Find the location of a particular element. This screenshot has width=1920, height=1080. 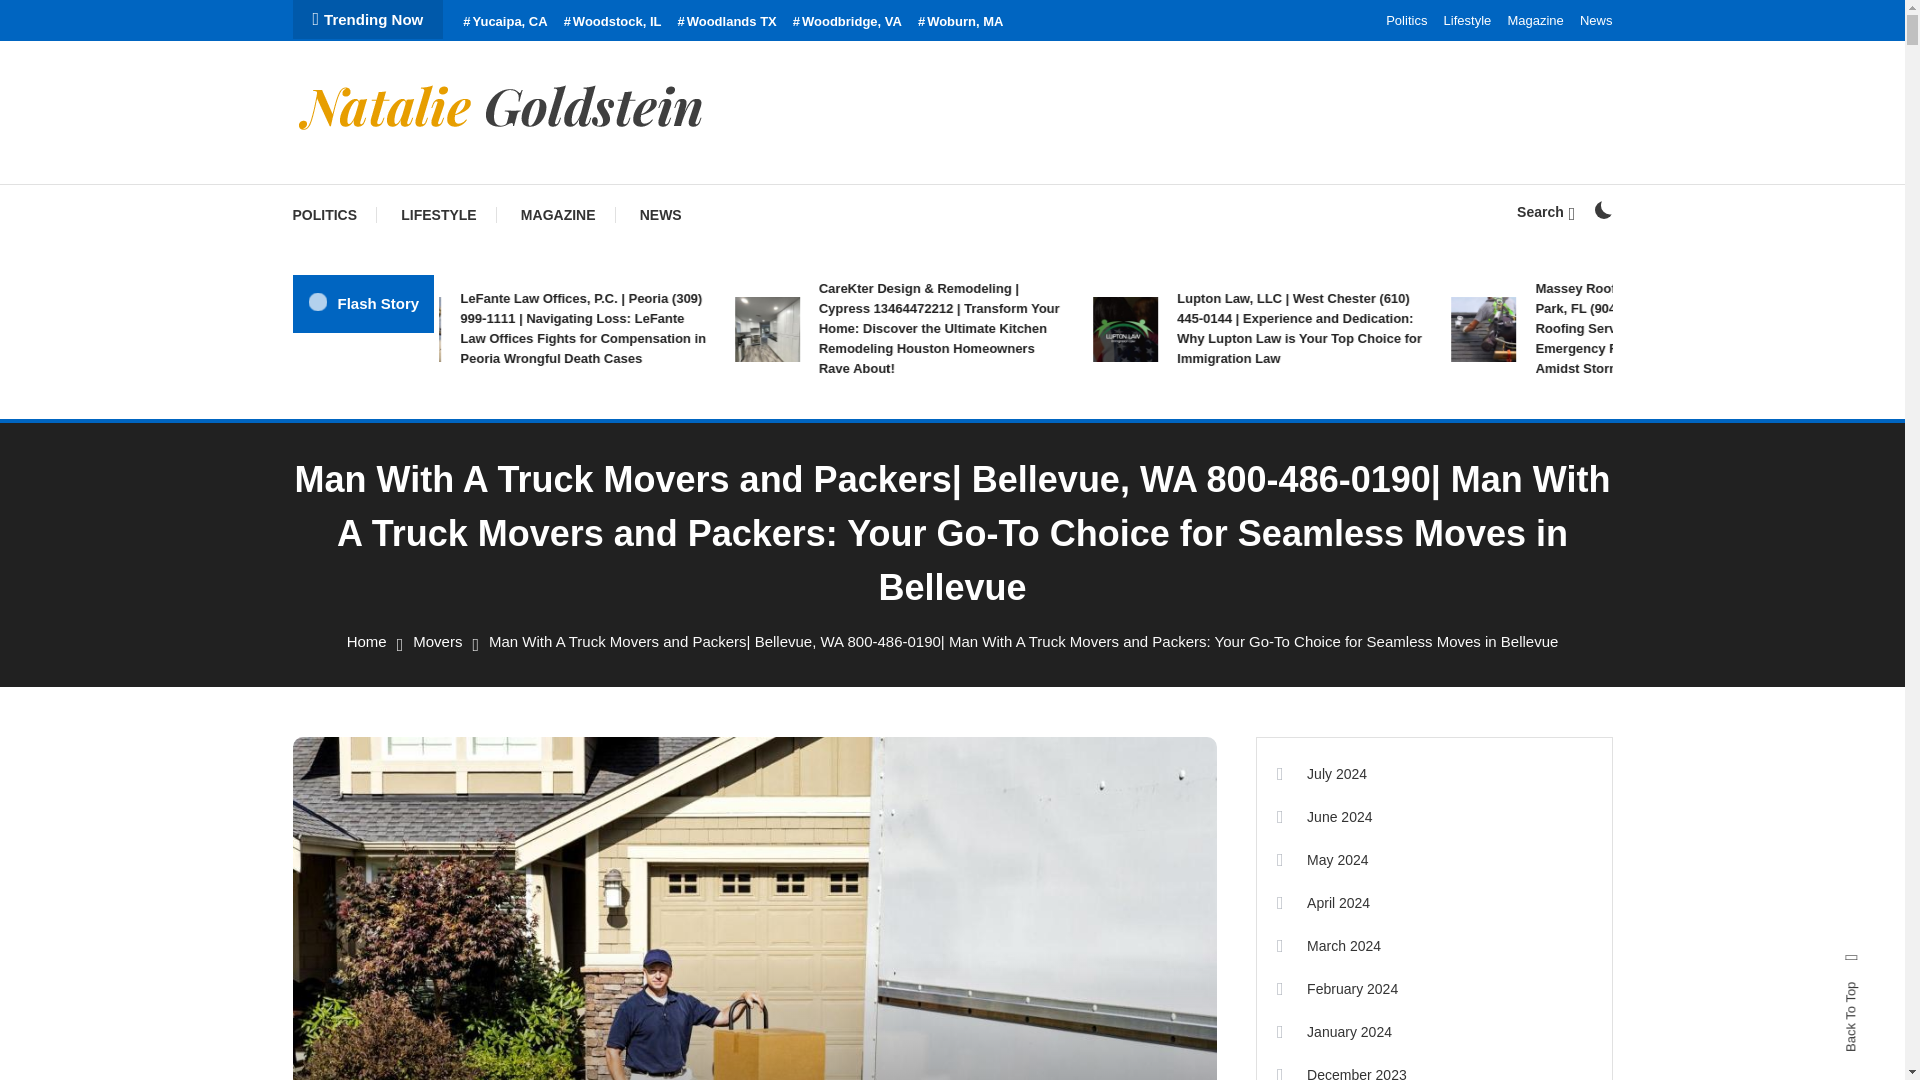

on is located at coordinates (1602, 210).